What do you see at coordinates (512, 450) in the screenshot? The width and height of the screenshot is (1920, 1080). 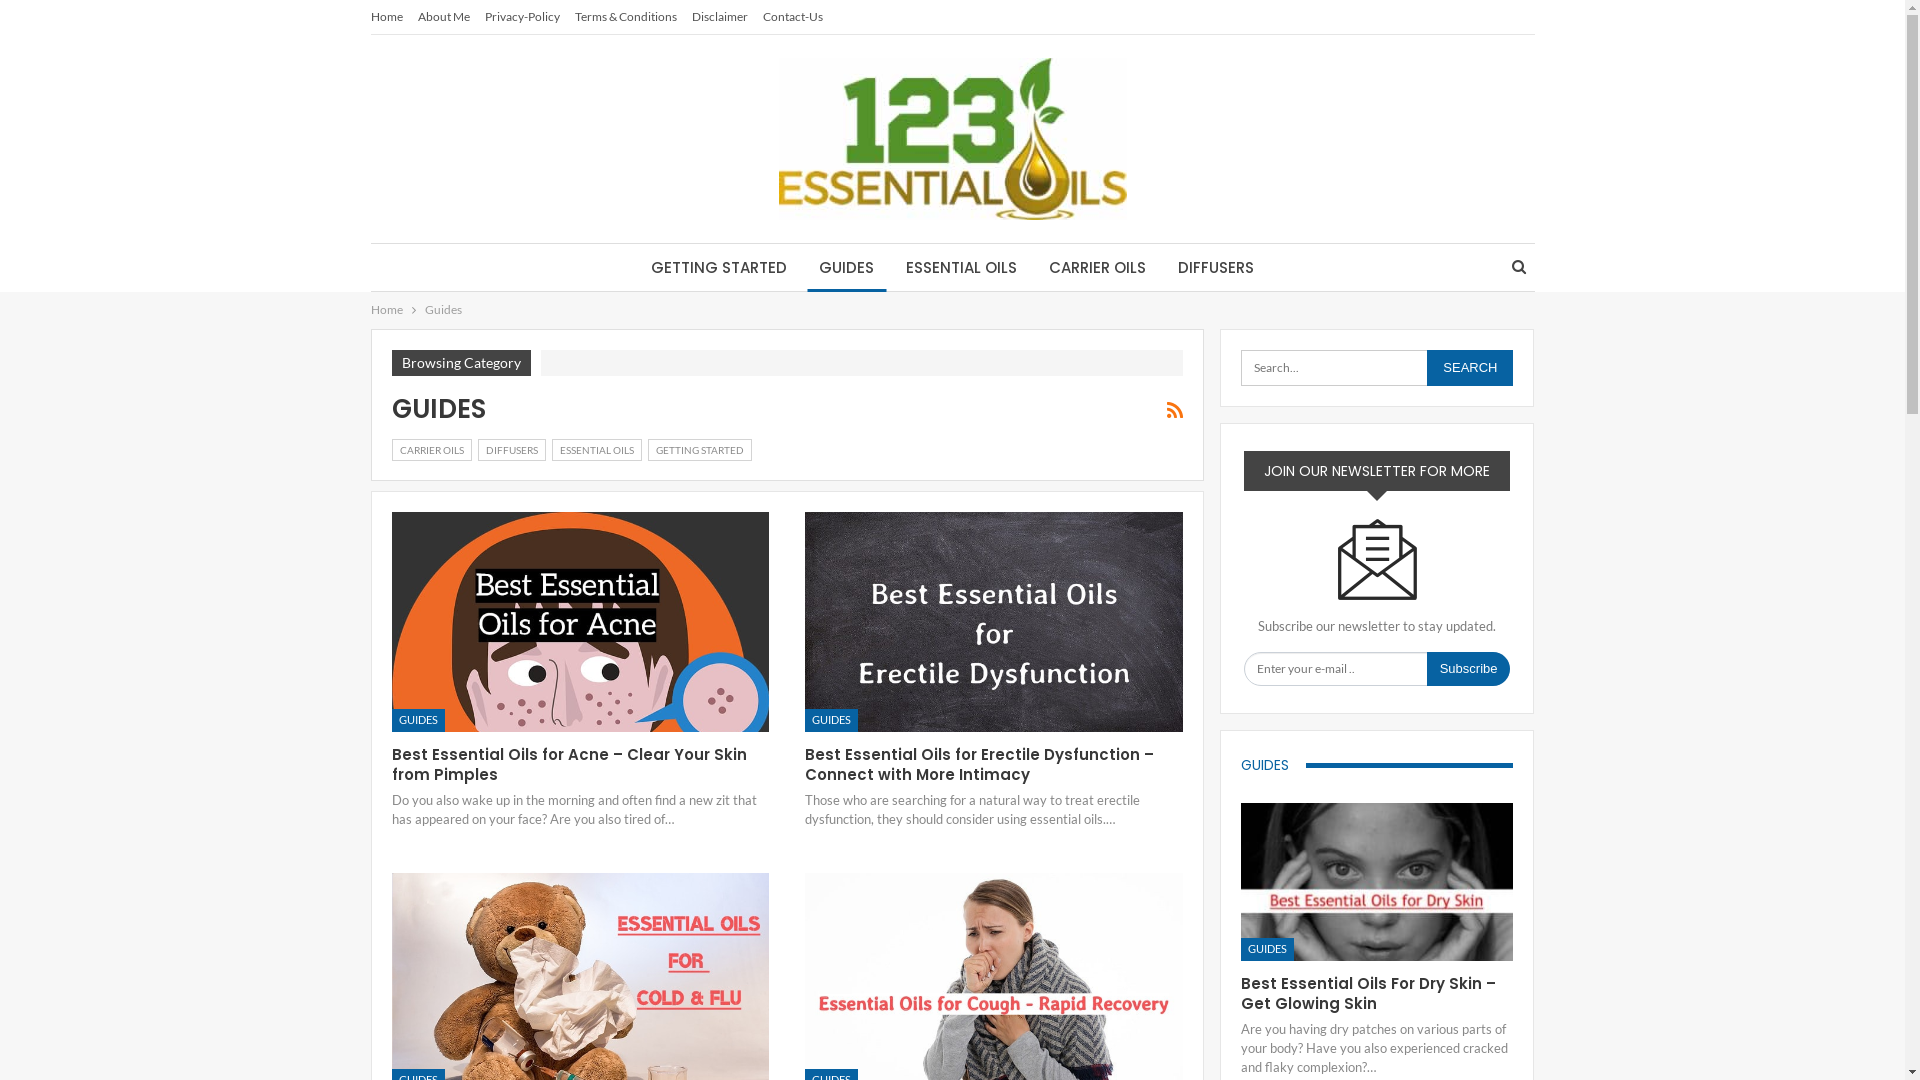 I see `DIFFUSERS` at bounding box center [512, 450].